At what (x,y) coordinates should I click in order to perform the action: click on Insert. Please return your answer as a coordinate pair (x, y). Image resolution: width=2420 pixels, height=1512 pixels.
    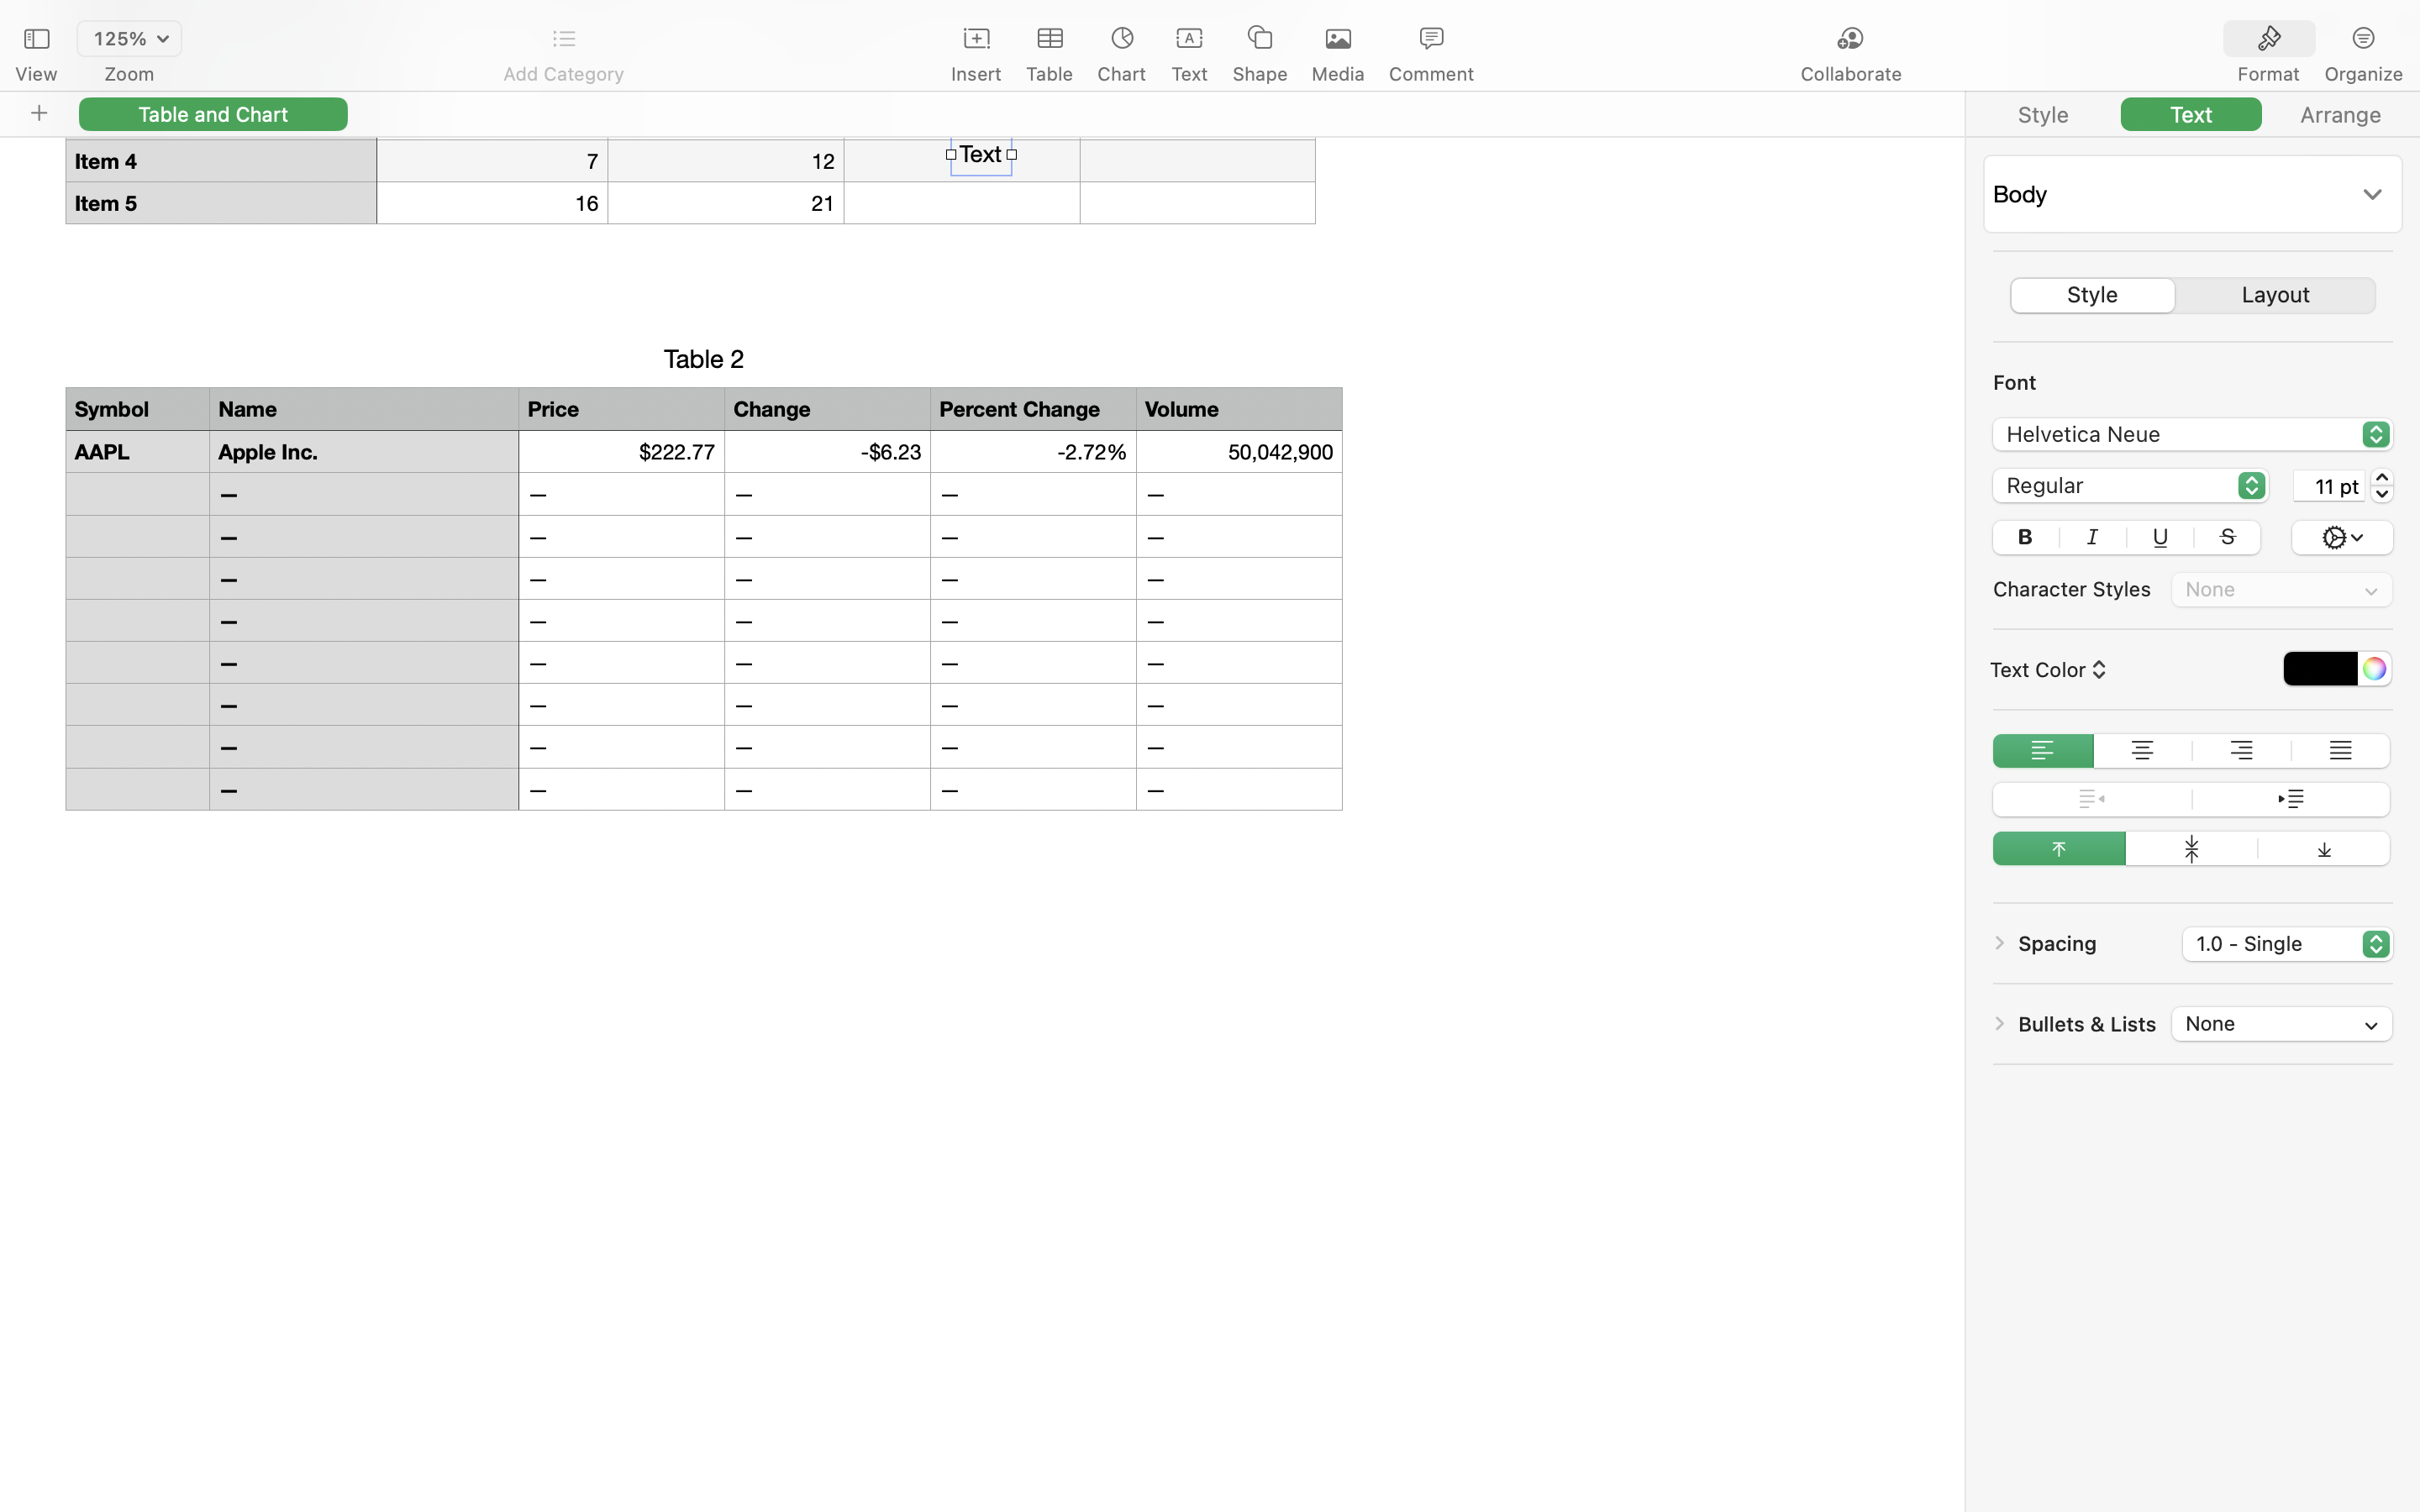
    Looking at the image, I should click on (976, 74).